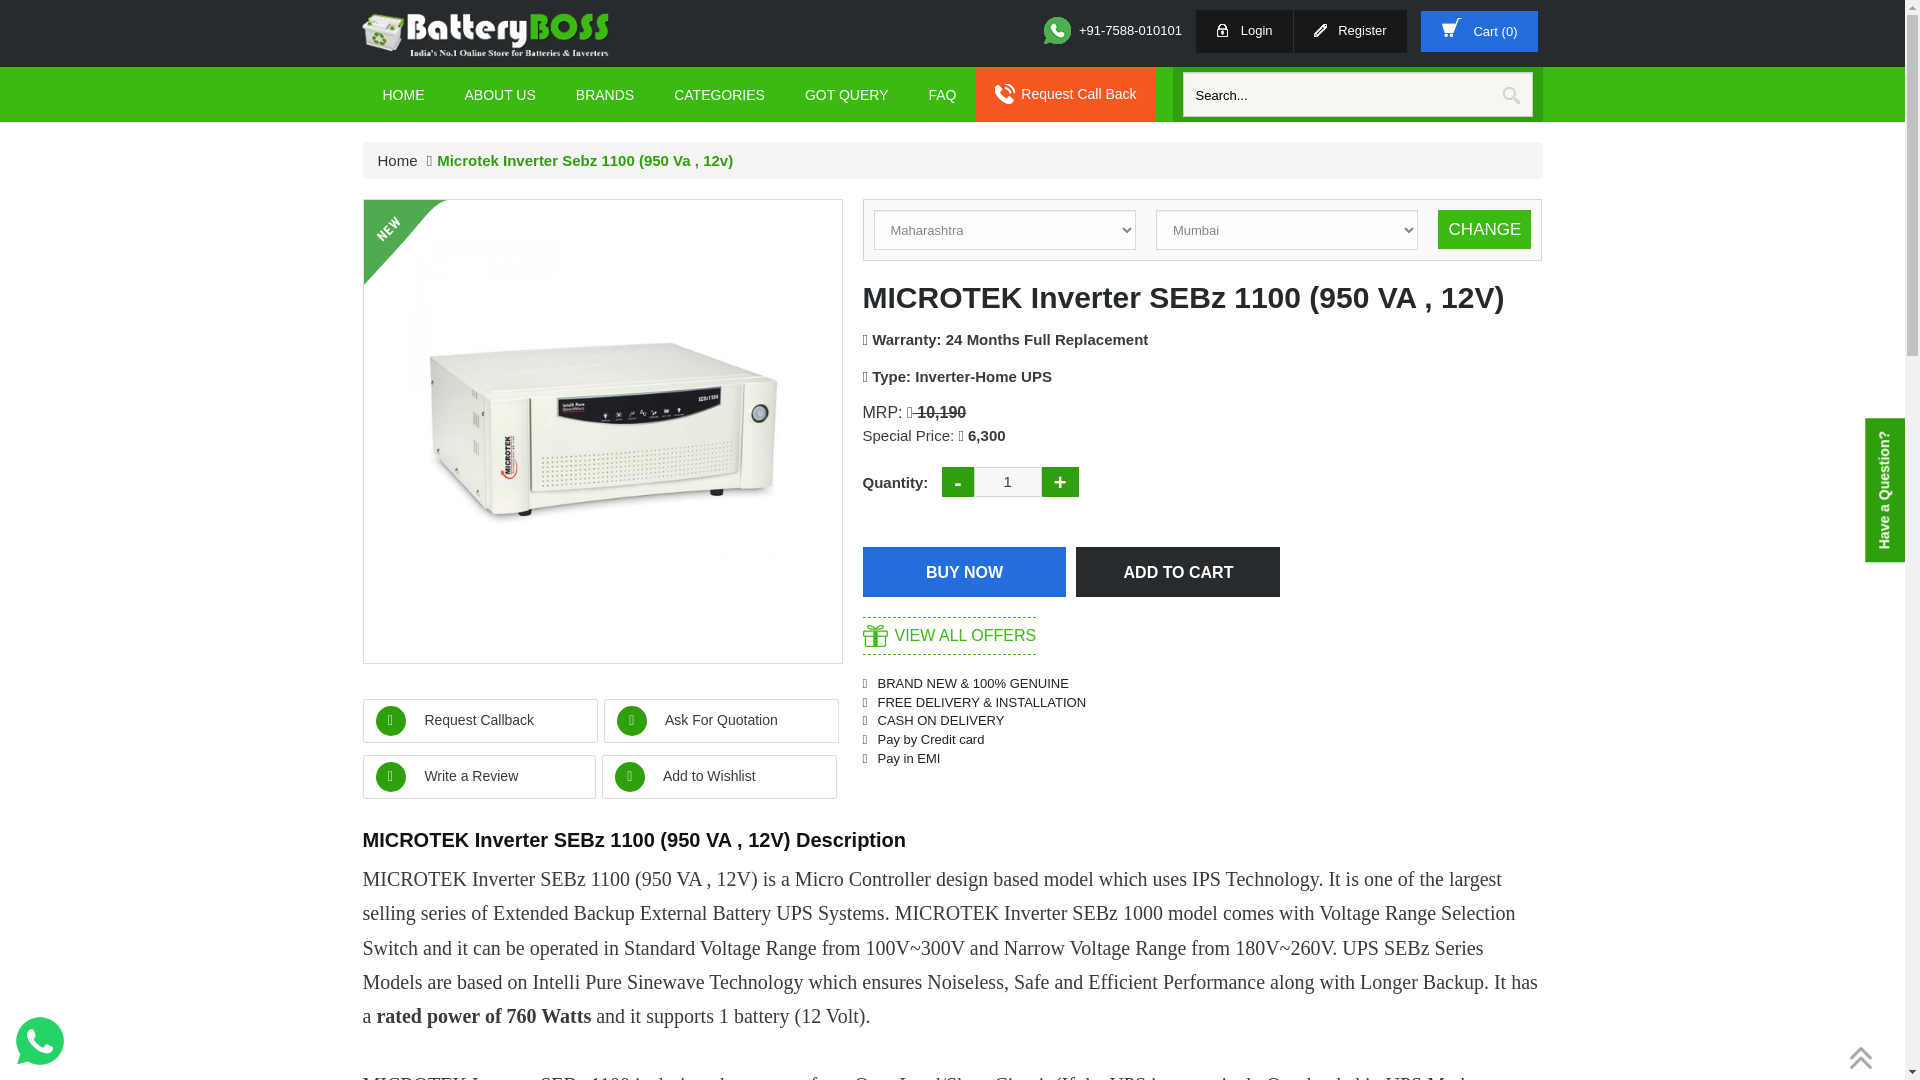 This screenshot has height=1080, width=1920. I want to click on BUY NOW, so click(964, 572).